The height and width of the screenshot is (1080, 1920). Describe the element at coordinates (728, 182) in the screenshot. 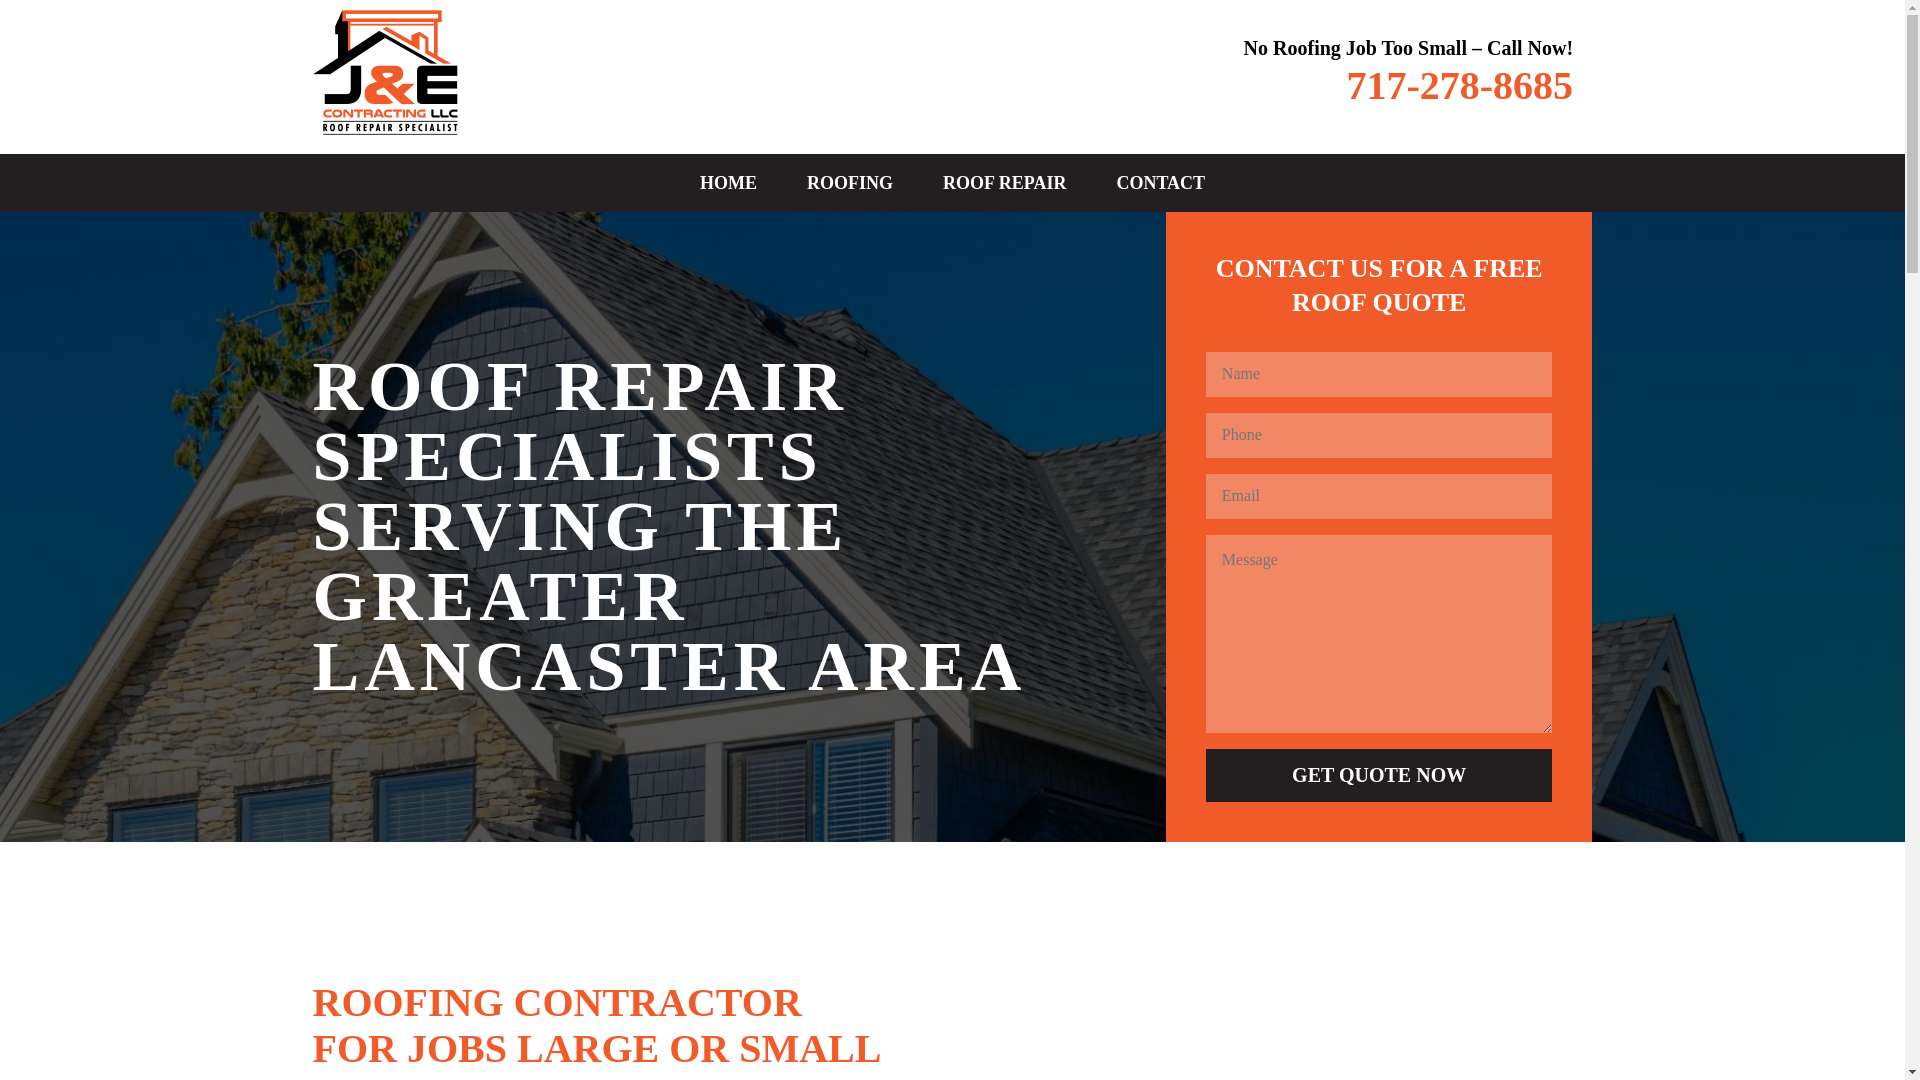

I see `HOME` at that location.